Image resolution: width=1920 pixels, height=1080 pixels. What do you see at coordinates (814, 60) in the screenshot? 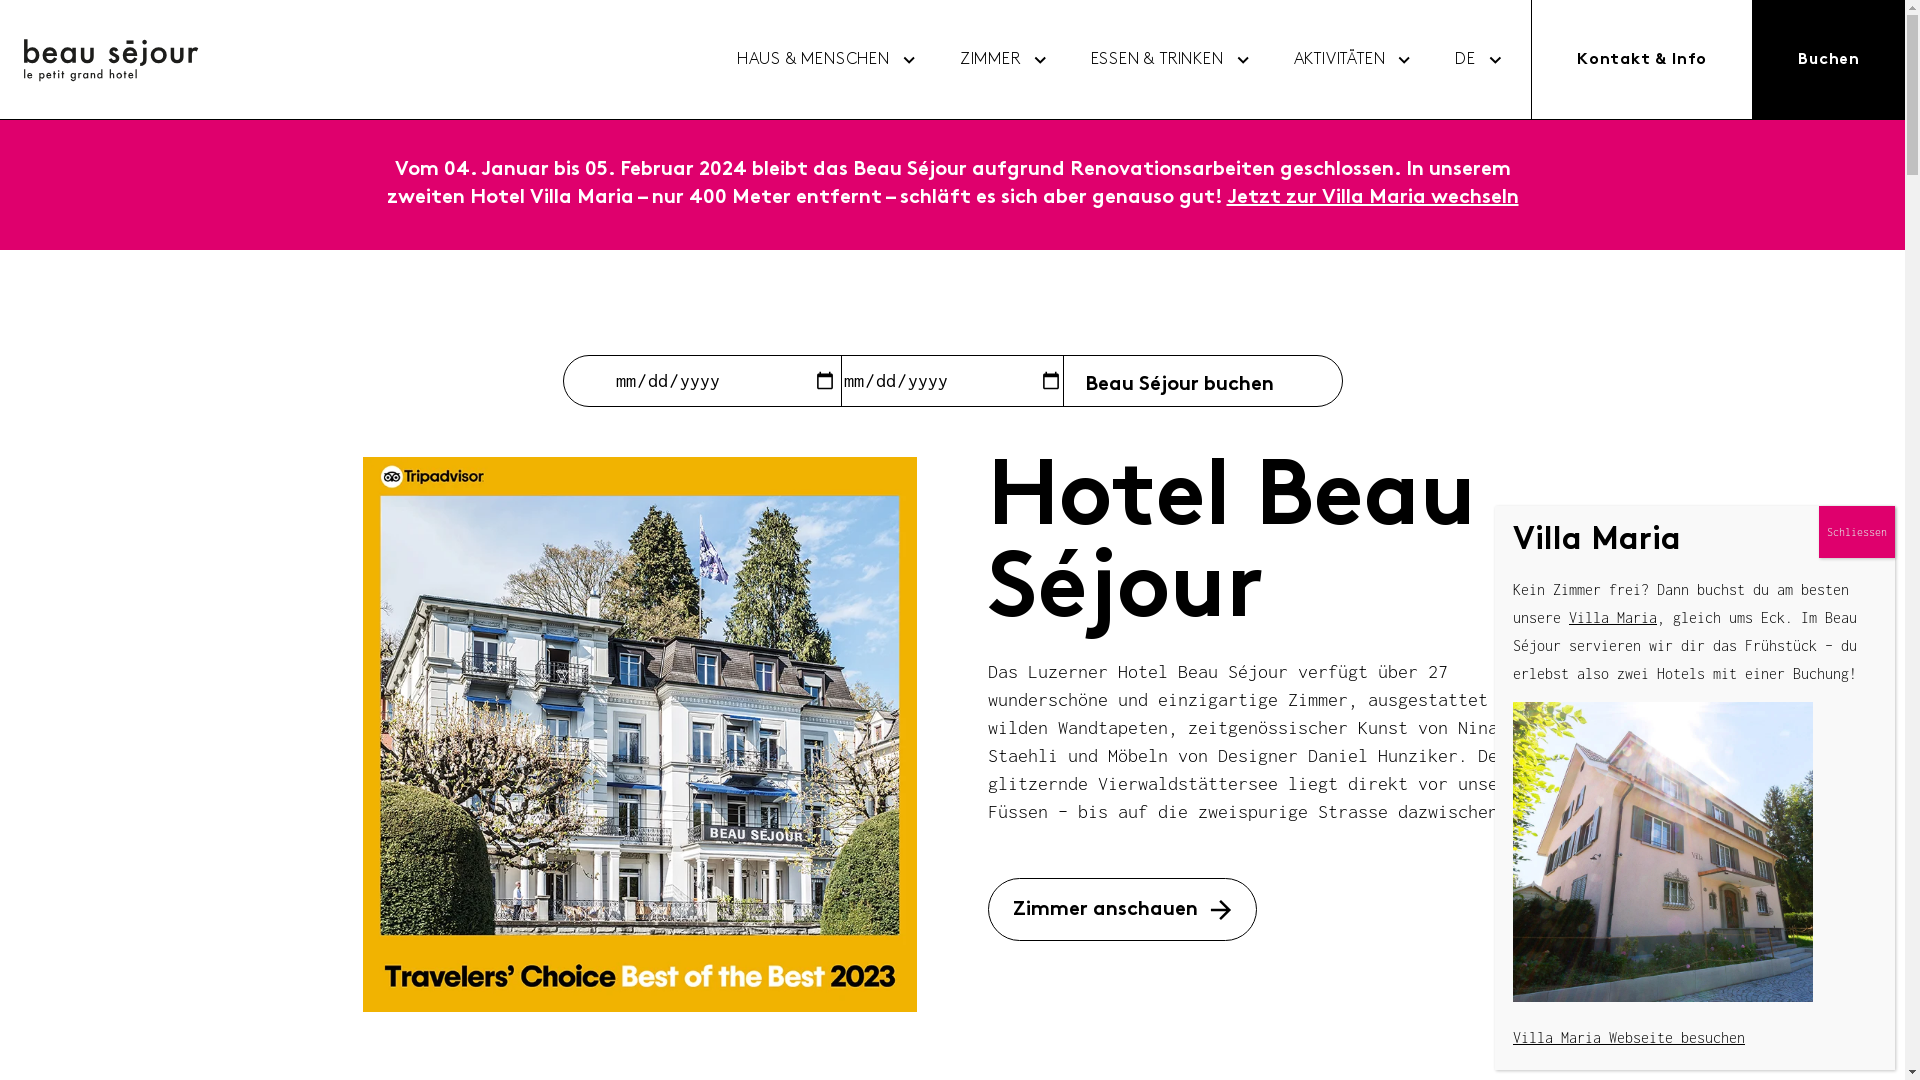
I see `HAUS & MENSCHEN` at bounding box center [814, 60].